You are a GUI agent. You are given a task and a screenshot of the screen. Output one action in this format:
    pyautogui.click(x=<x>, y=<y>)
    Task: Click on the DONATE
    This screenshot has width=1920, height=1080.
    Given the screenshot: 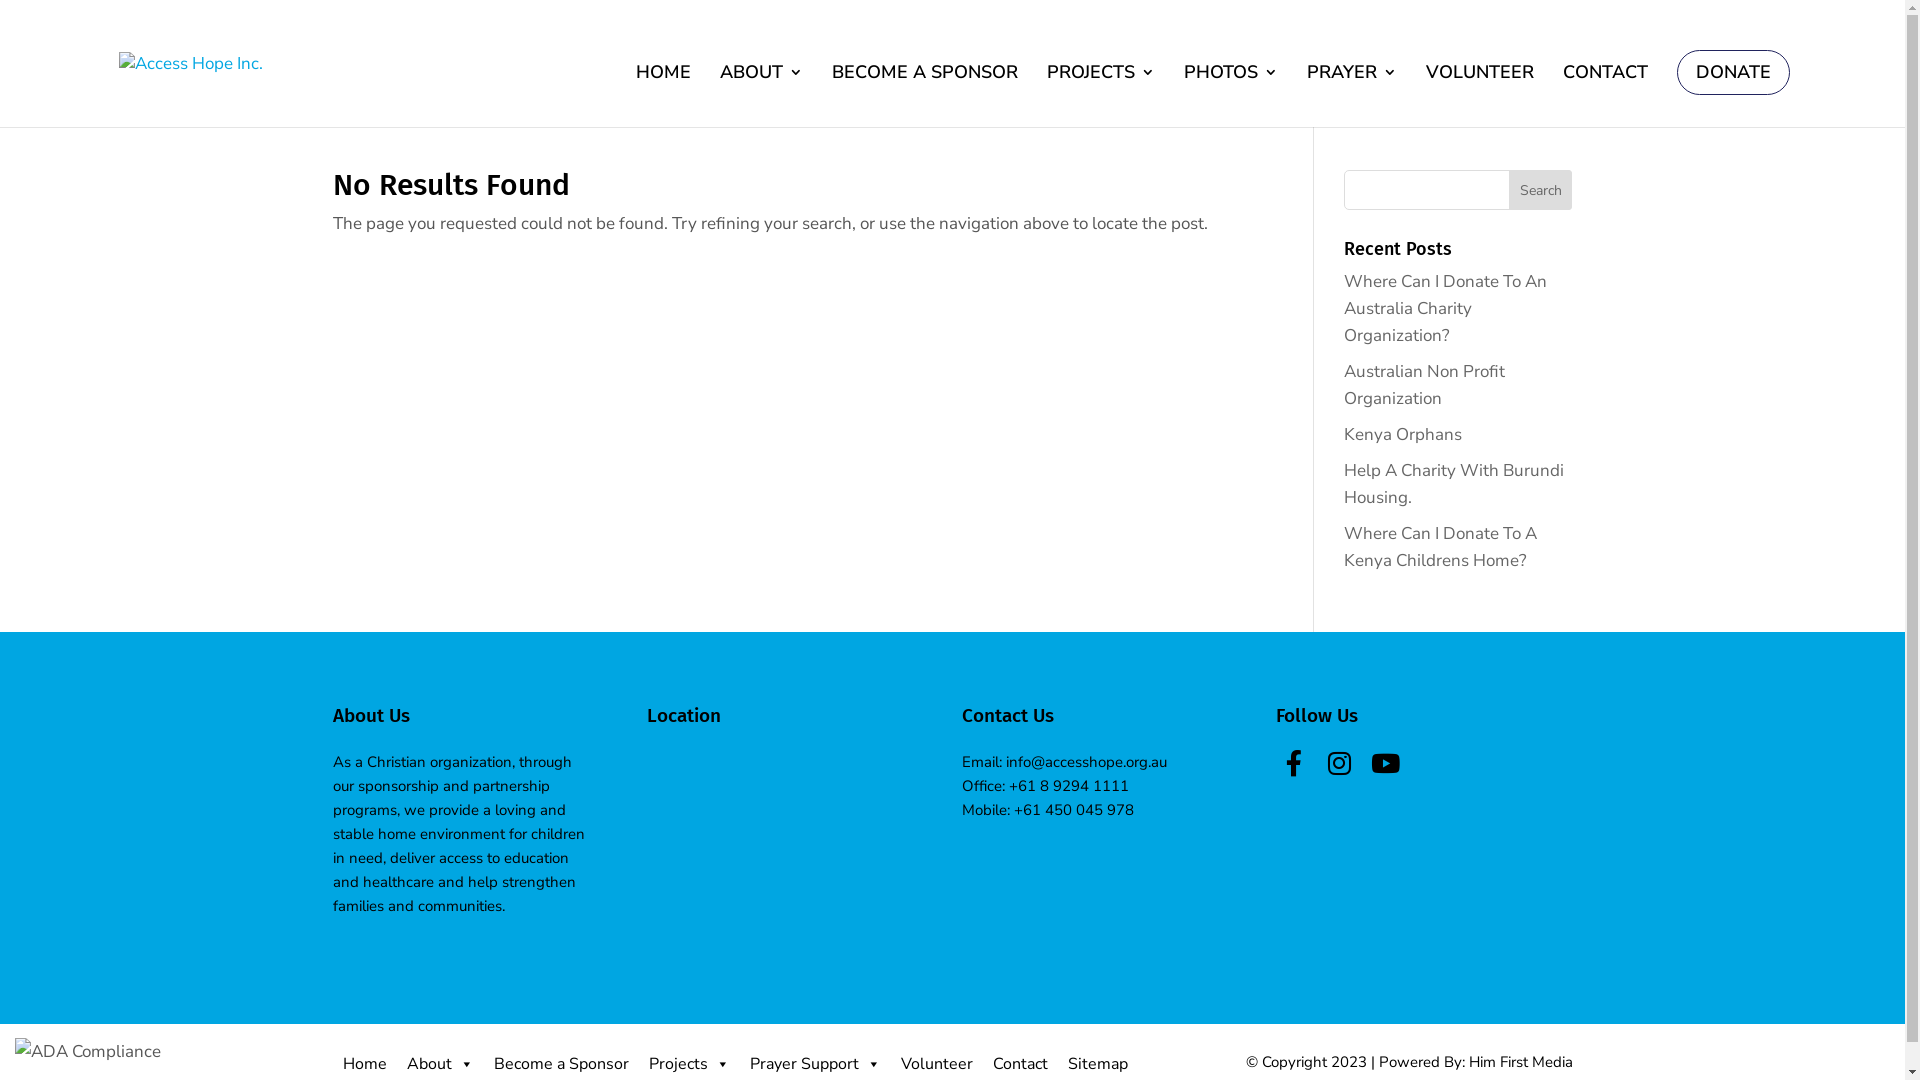 What is the action you would take?
    pyautogui.click(x=1734, y=72)
    